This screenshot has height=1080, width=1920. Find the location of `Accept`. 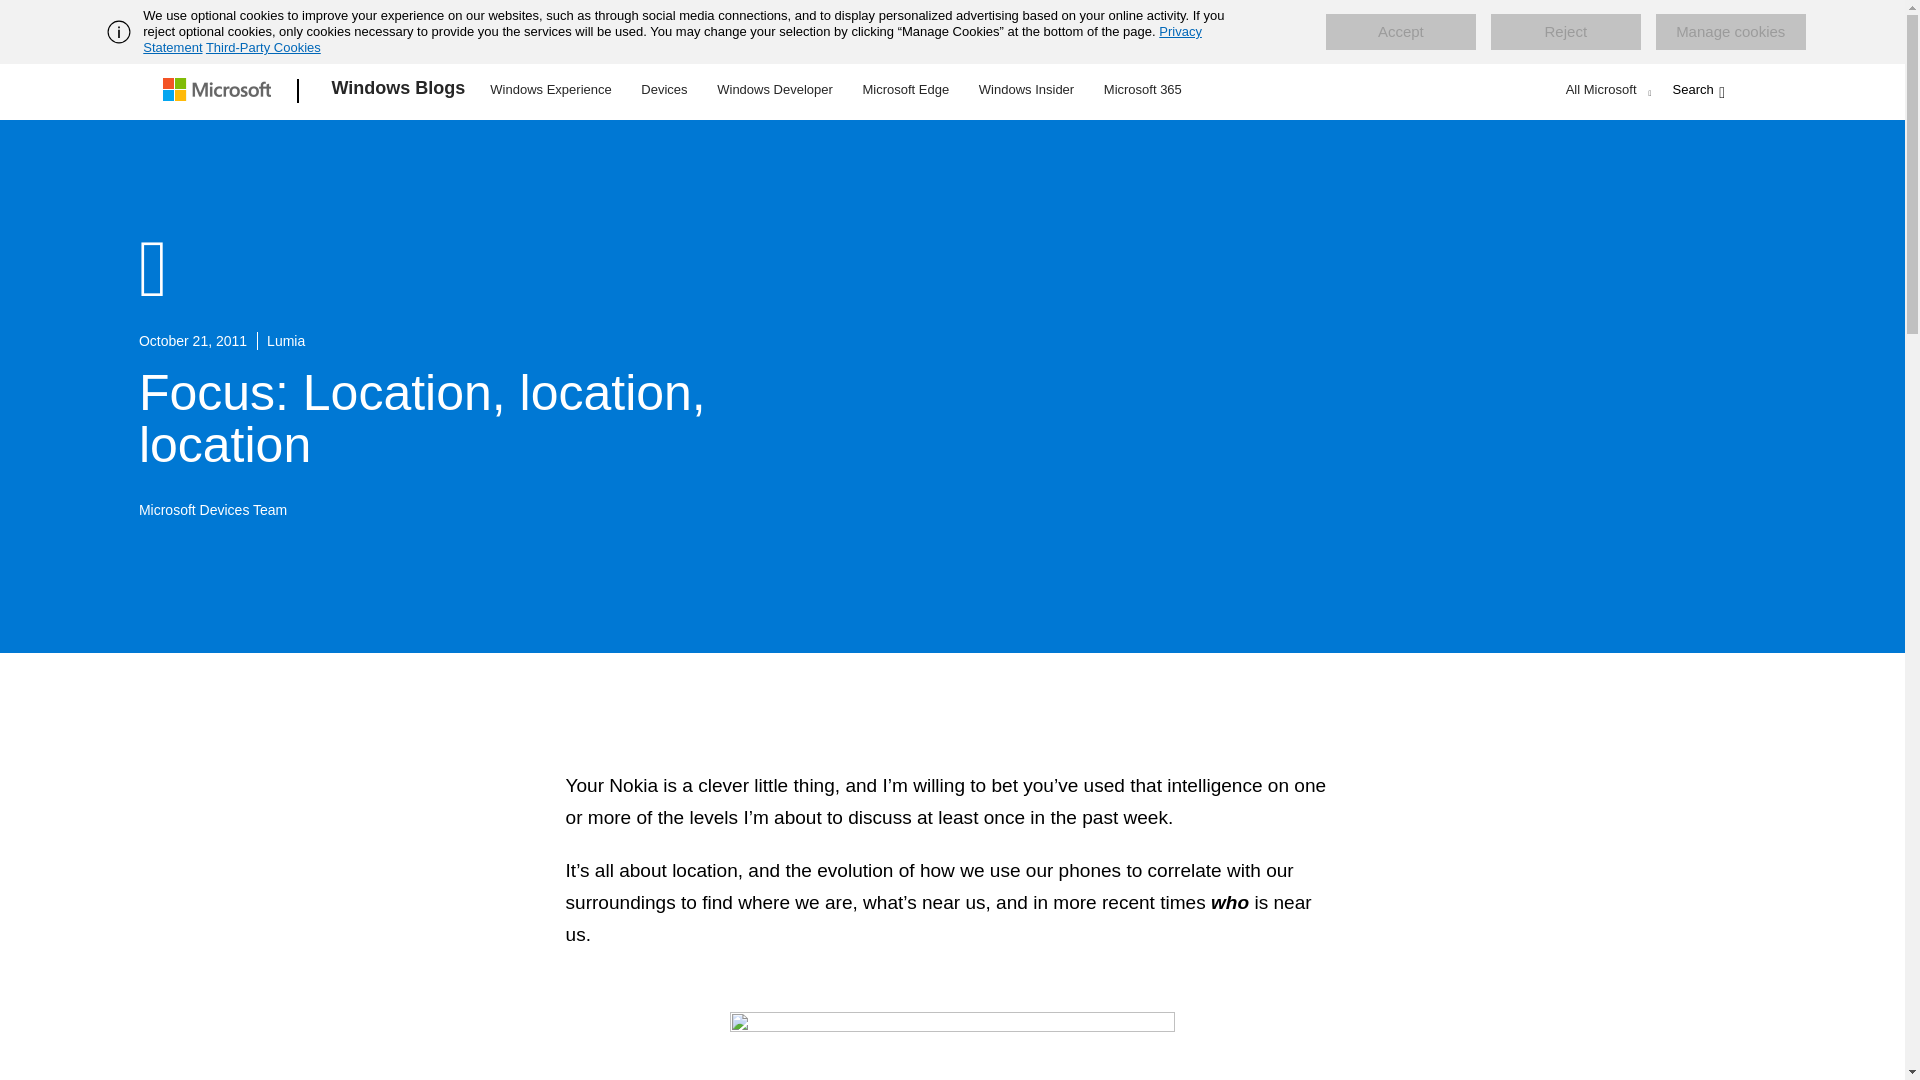

Accept is located at coordinates (1401, 32).